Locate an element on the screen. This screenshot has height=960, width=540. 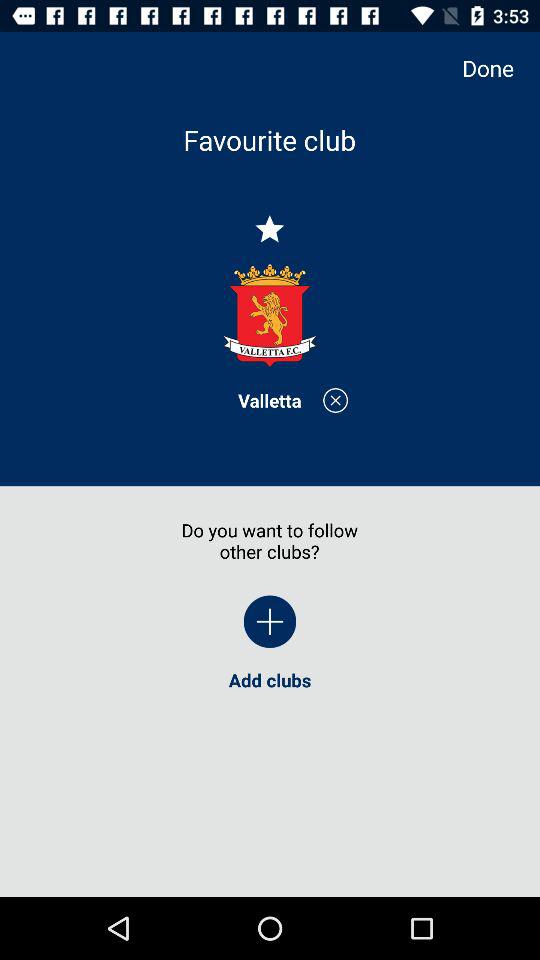
open item at the top right corner is located at coordinates (498, 68).